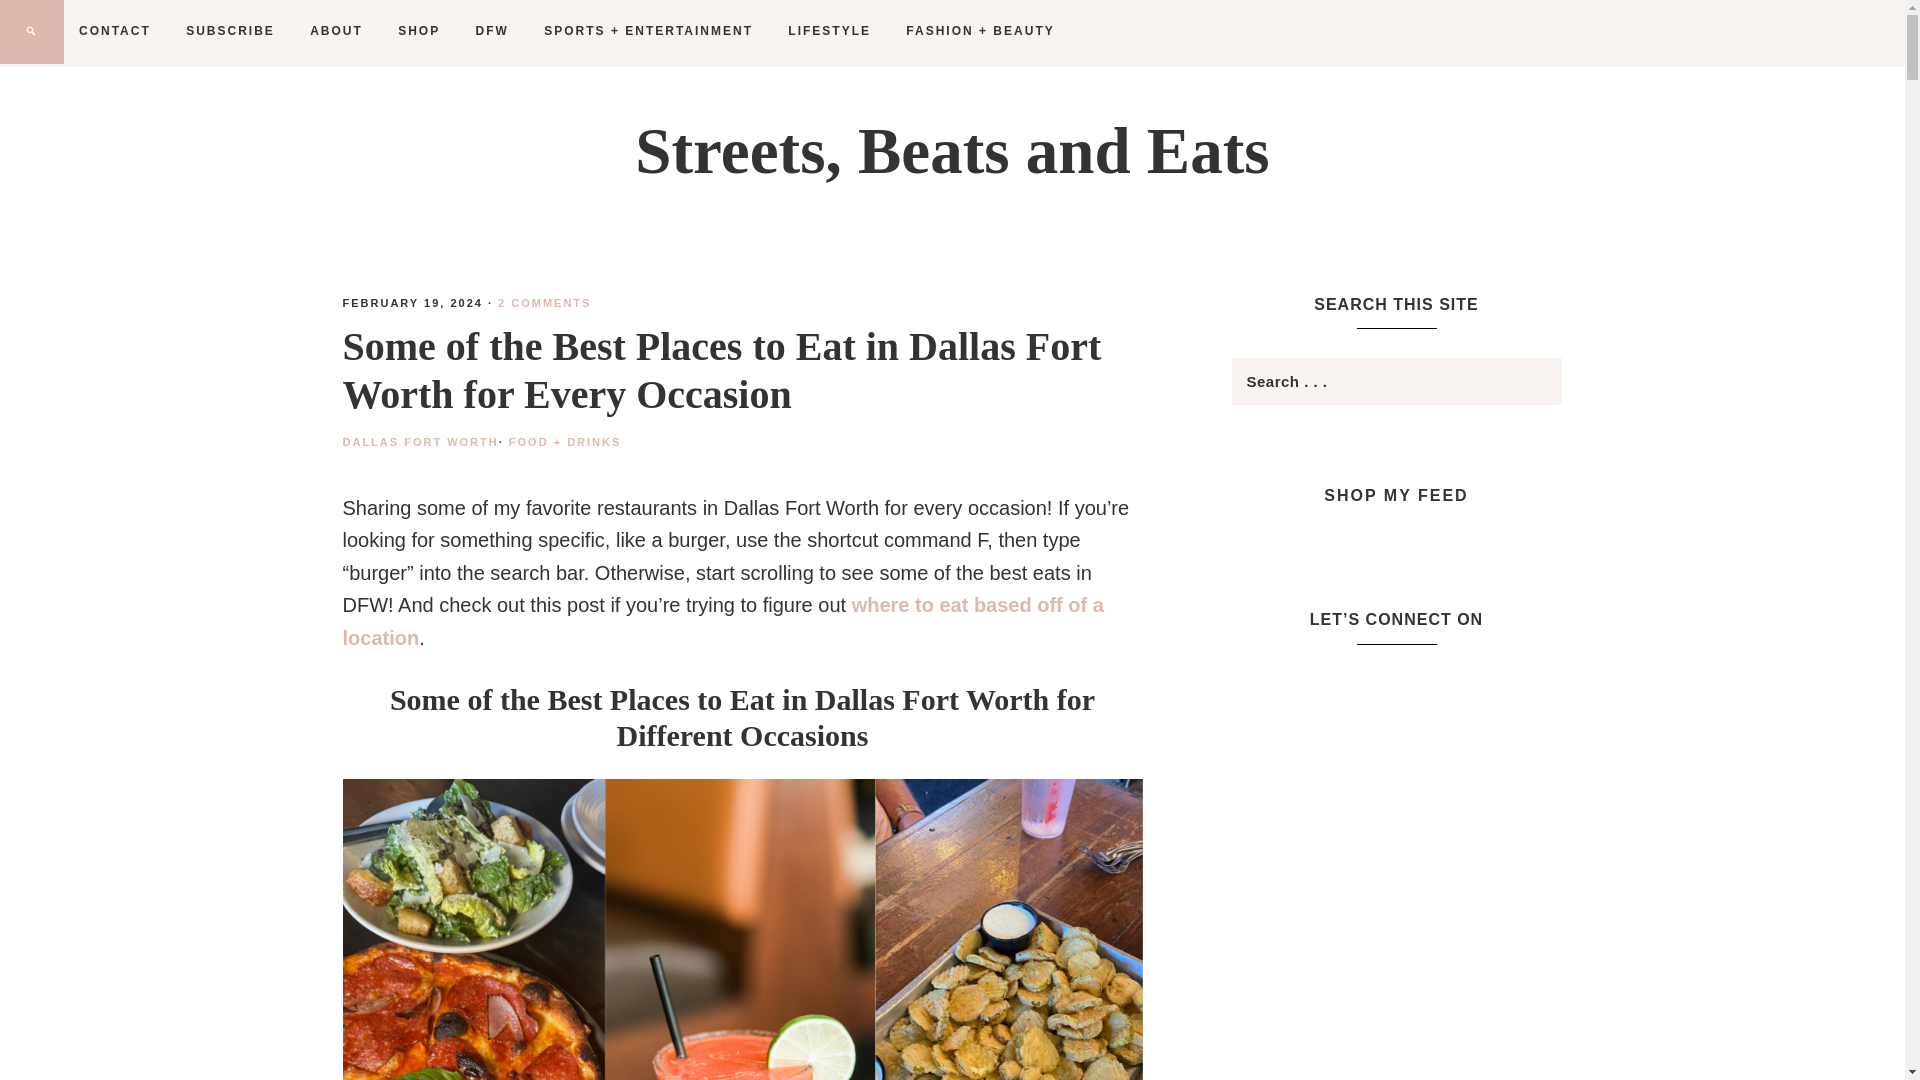 The image size is (1920, 1080). What do you see at coordinates (492, 30) in the screenshot?
I see `DFW` at bounding box center [492, 30].